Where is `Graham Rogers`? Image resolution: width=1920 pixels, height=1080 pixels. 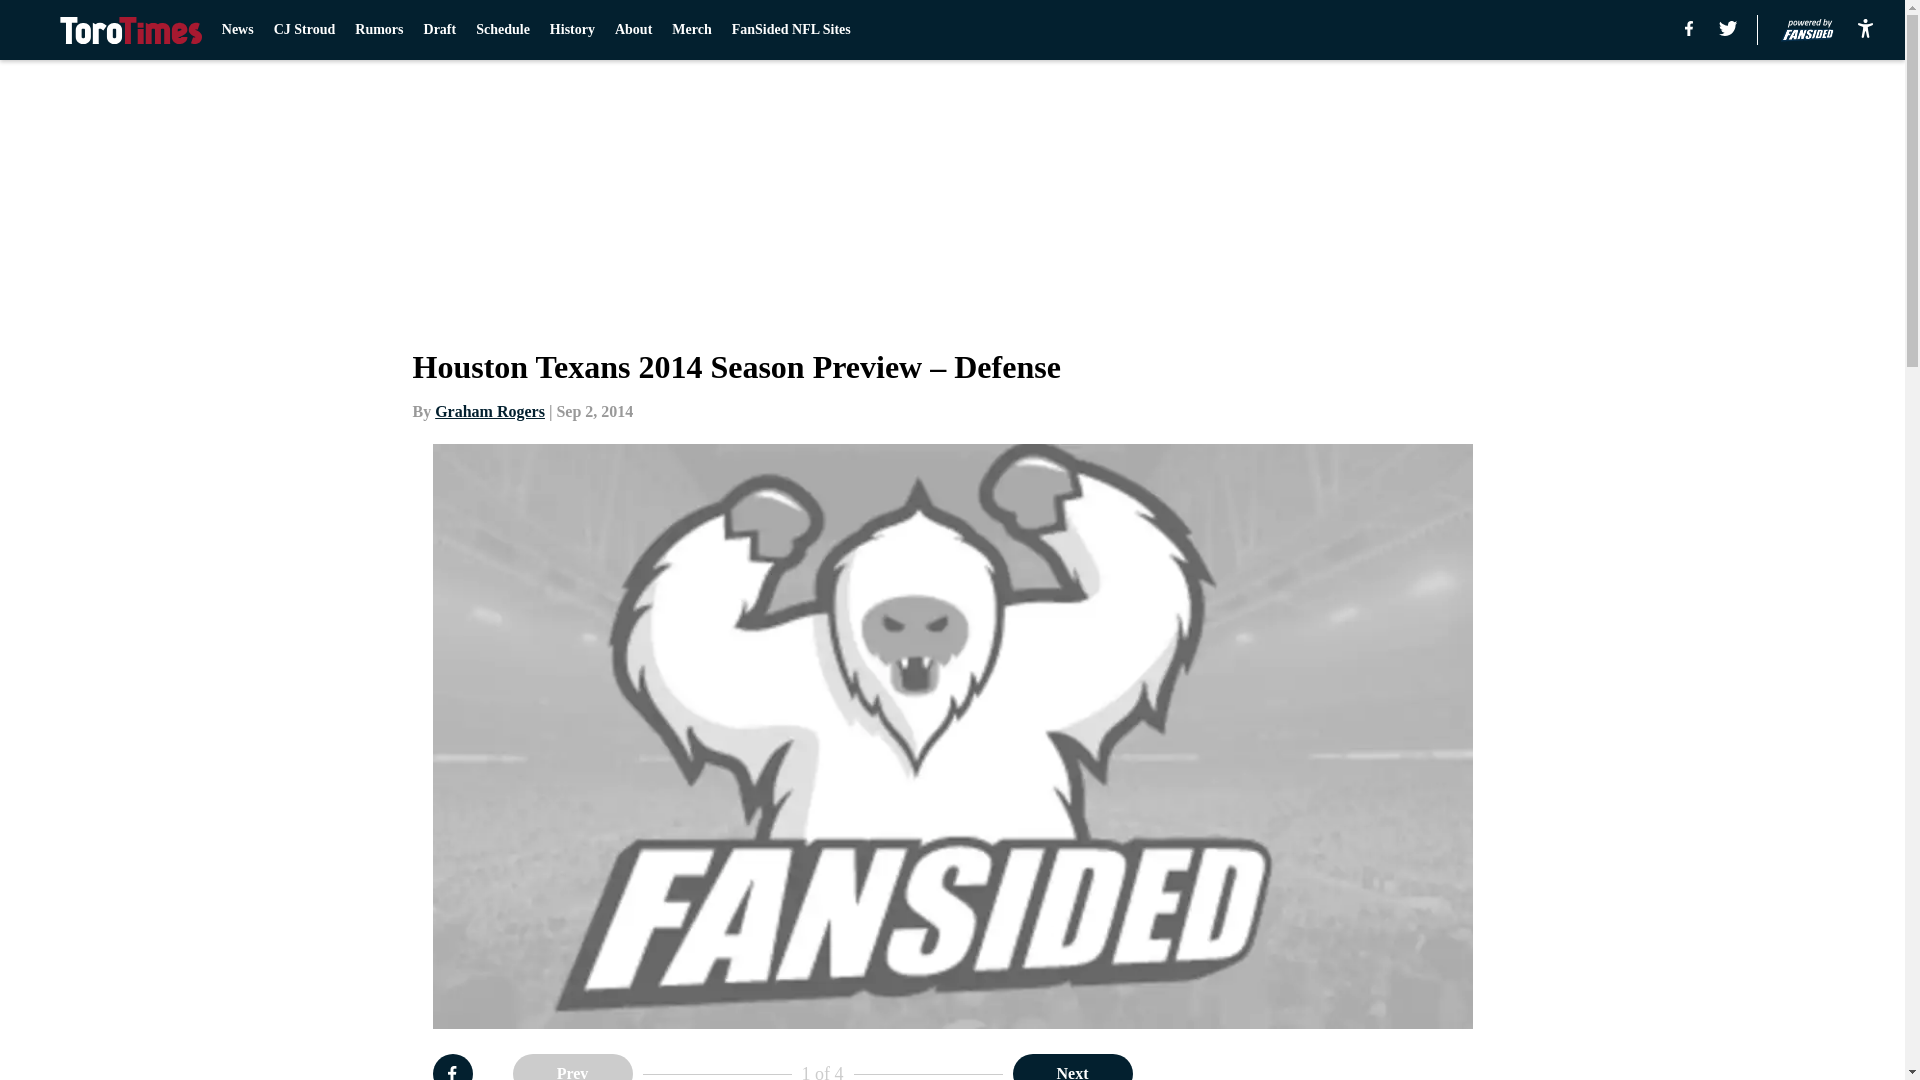 Graham Rogers is located at coordinates (490, 411).